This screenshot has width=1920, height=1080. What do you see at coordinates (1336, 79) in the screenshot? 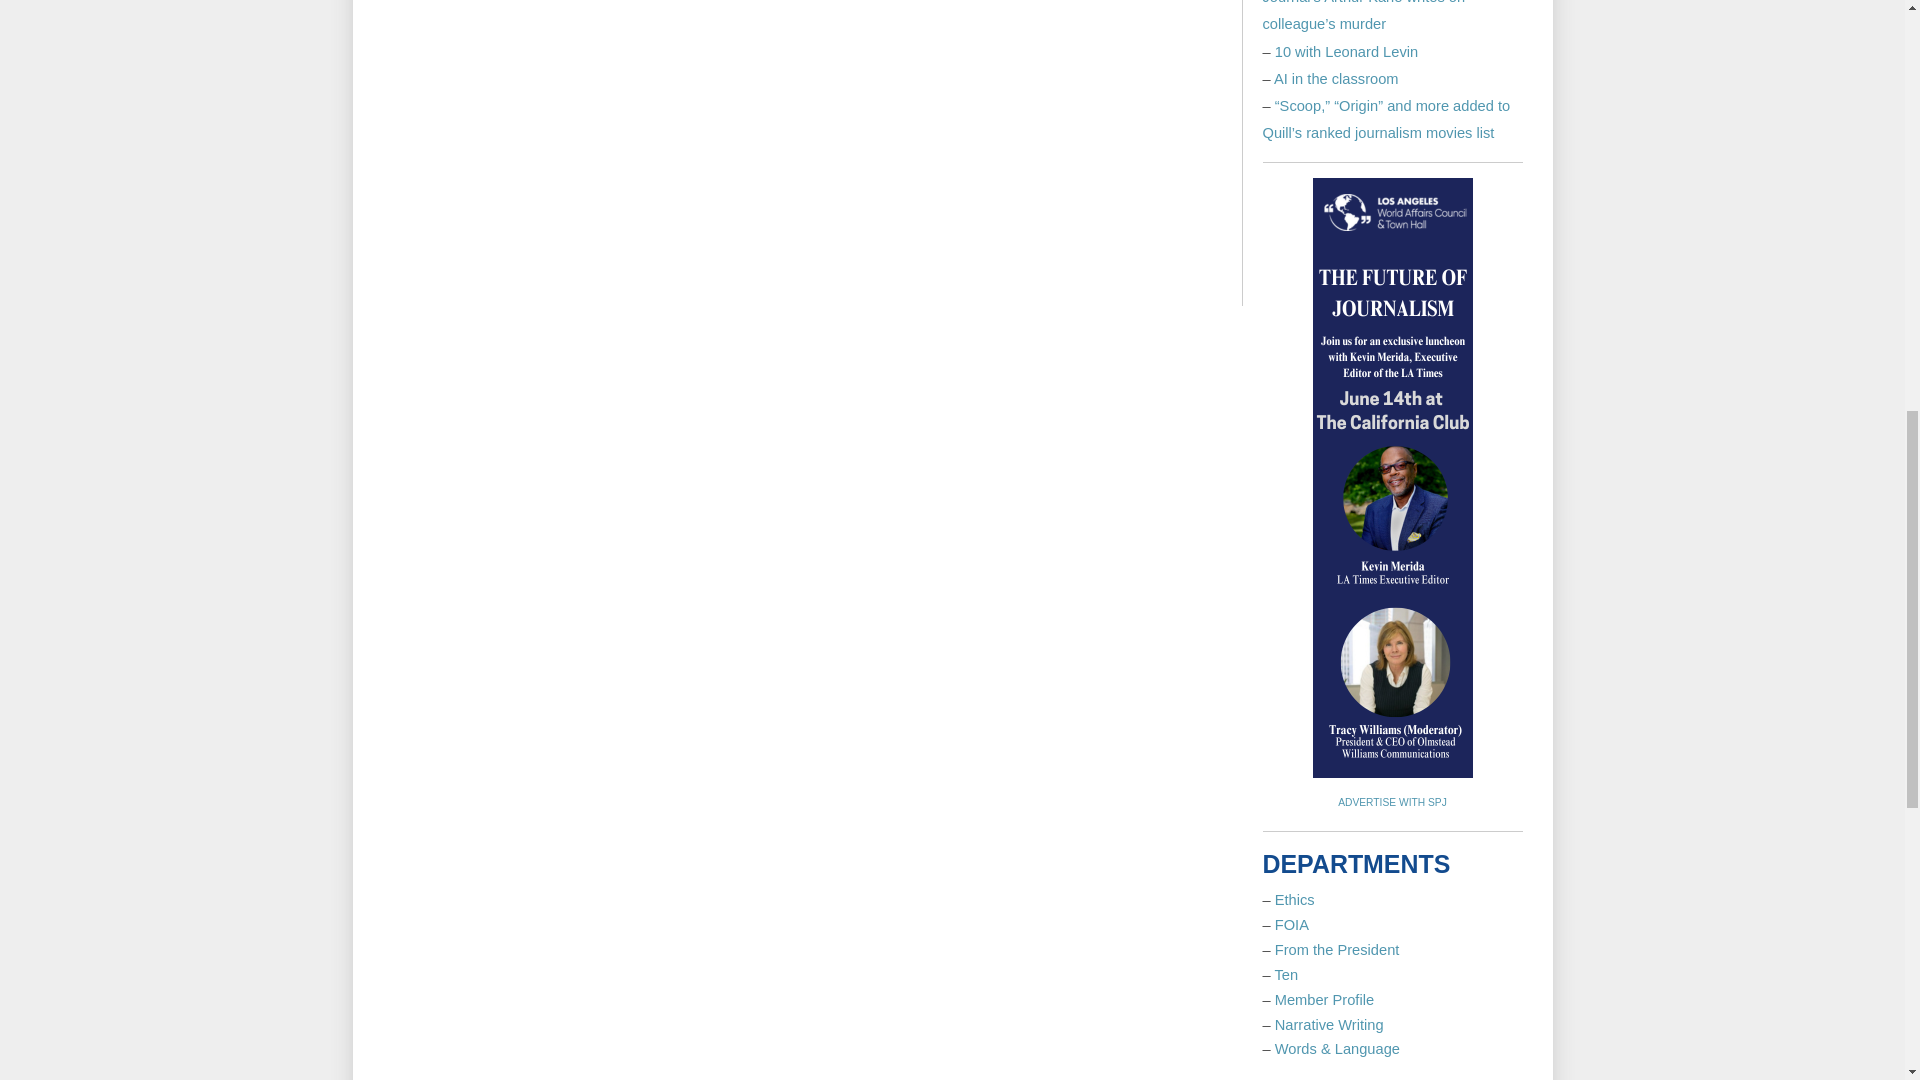
I see `AI in the classroom` at bounding box center [1336, 79].